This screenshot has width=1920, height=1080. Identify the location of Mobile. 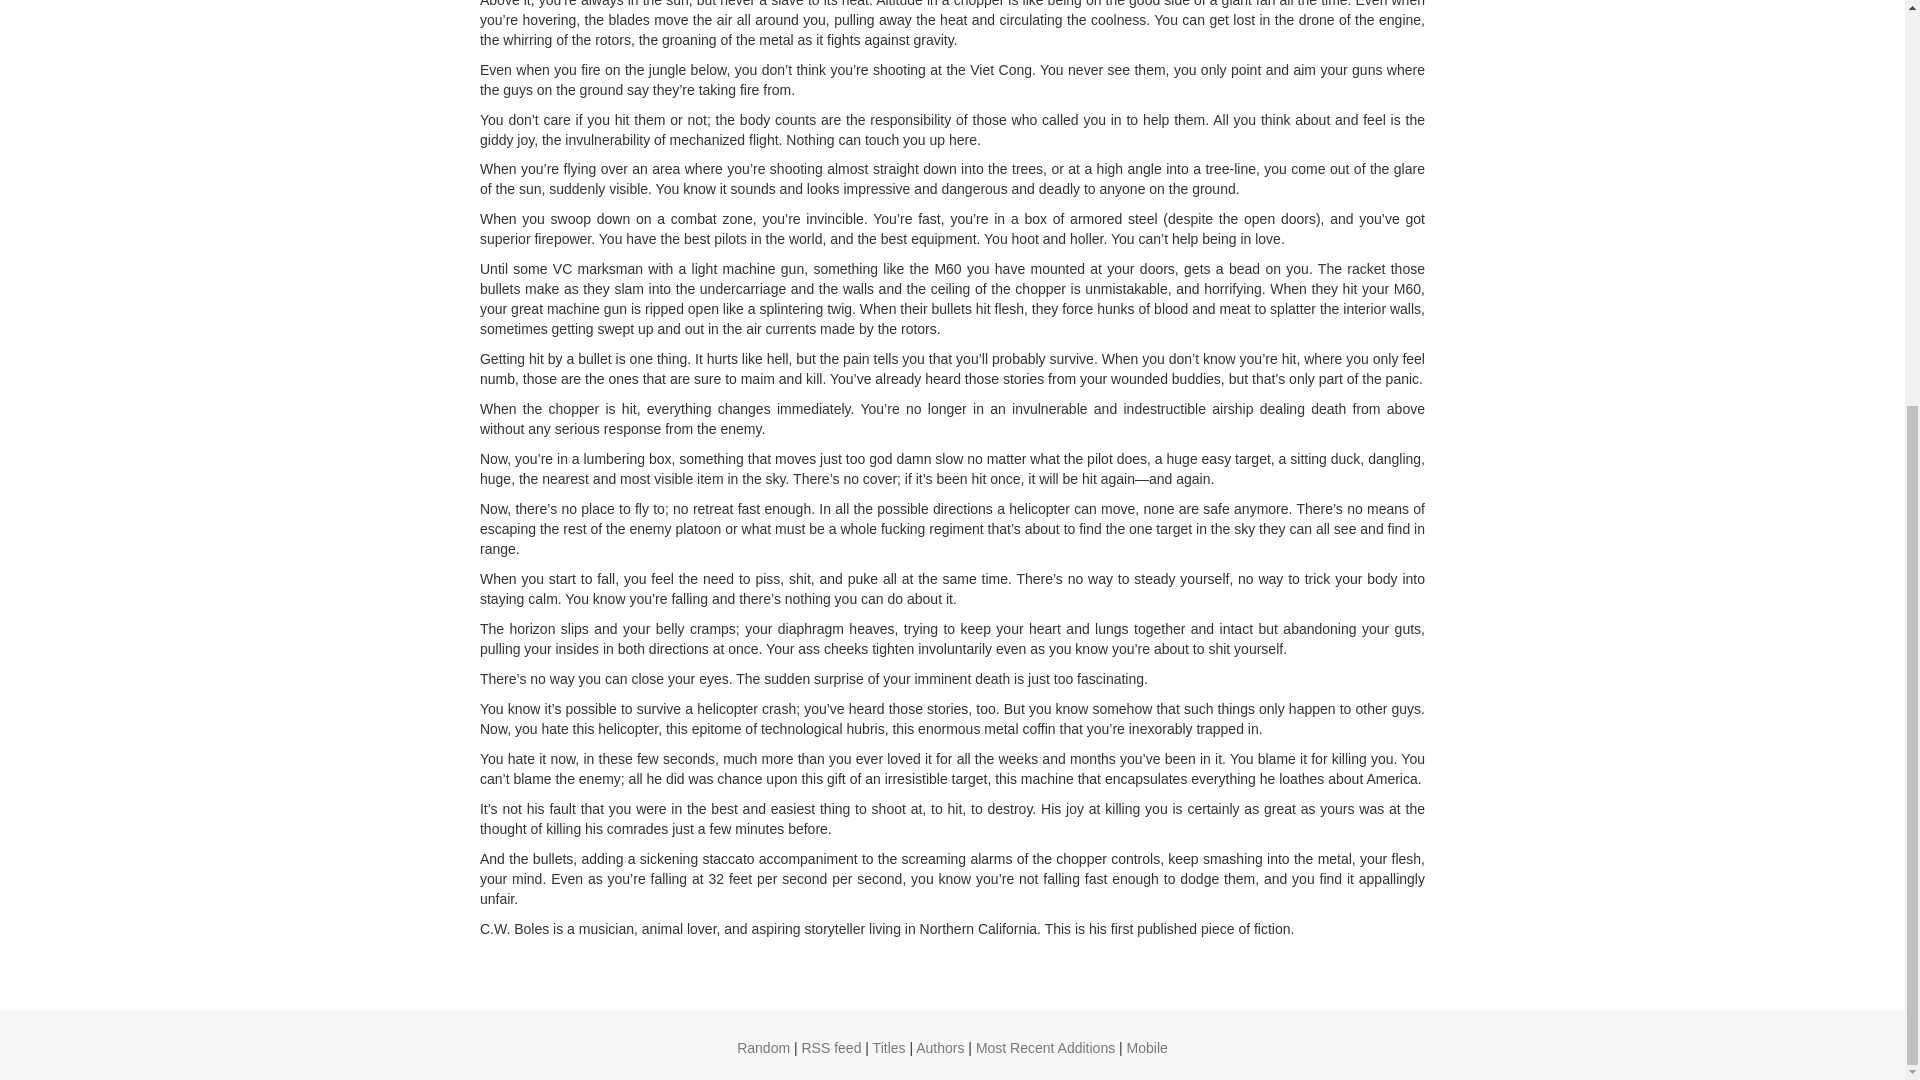
(1147, 1048).